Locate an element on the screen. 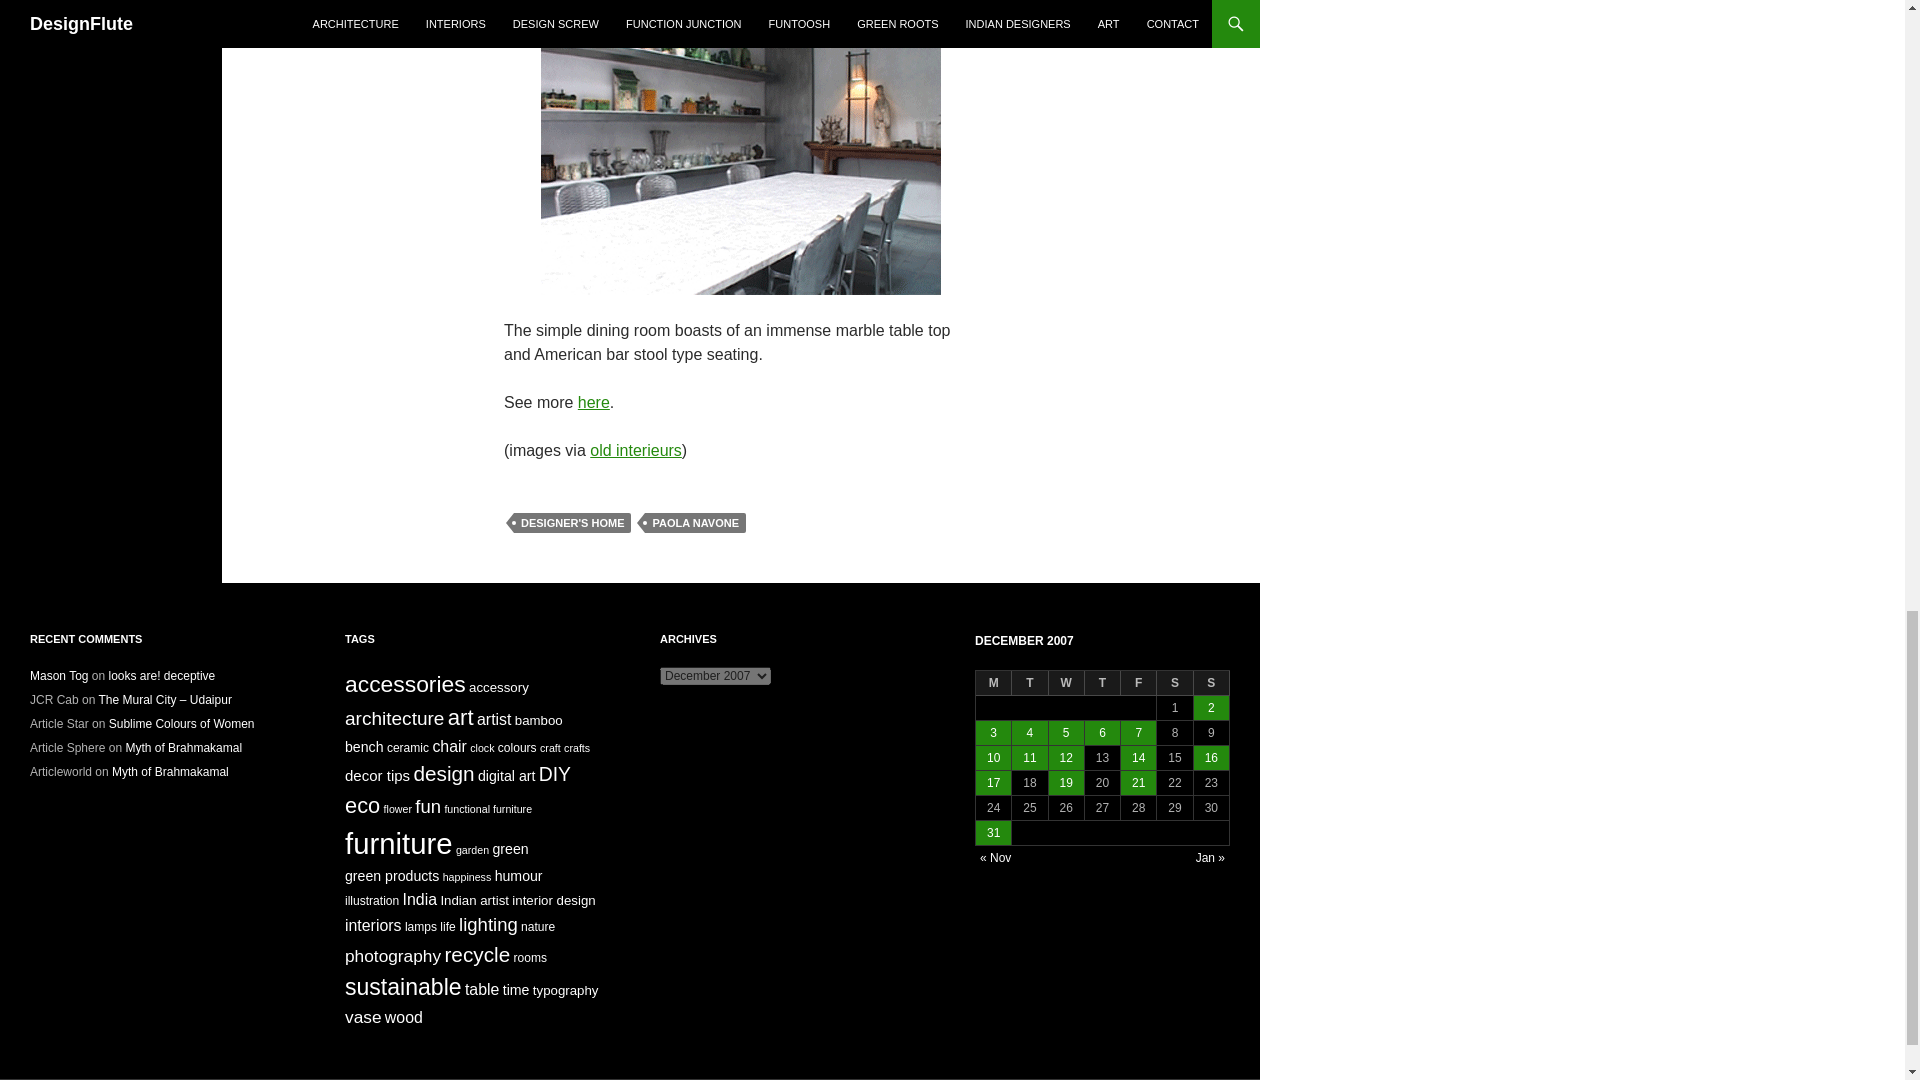 This screenshot has width=1920, height=1080. DESIGNER'S HOME is located at coordinates (572, 523).